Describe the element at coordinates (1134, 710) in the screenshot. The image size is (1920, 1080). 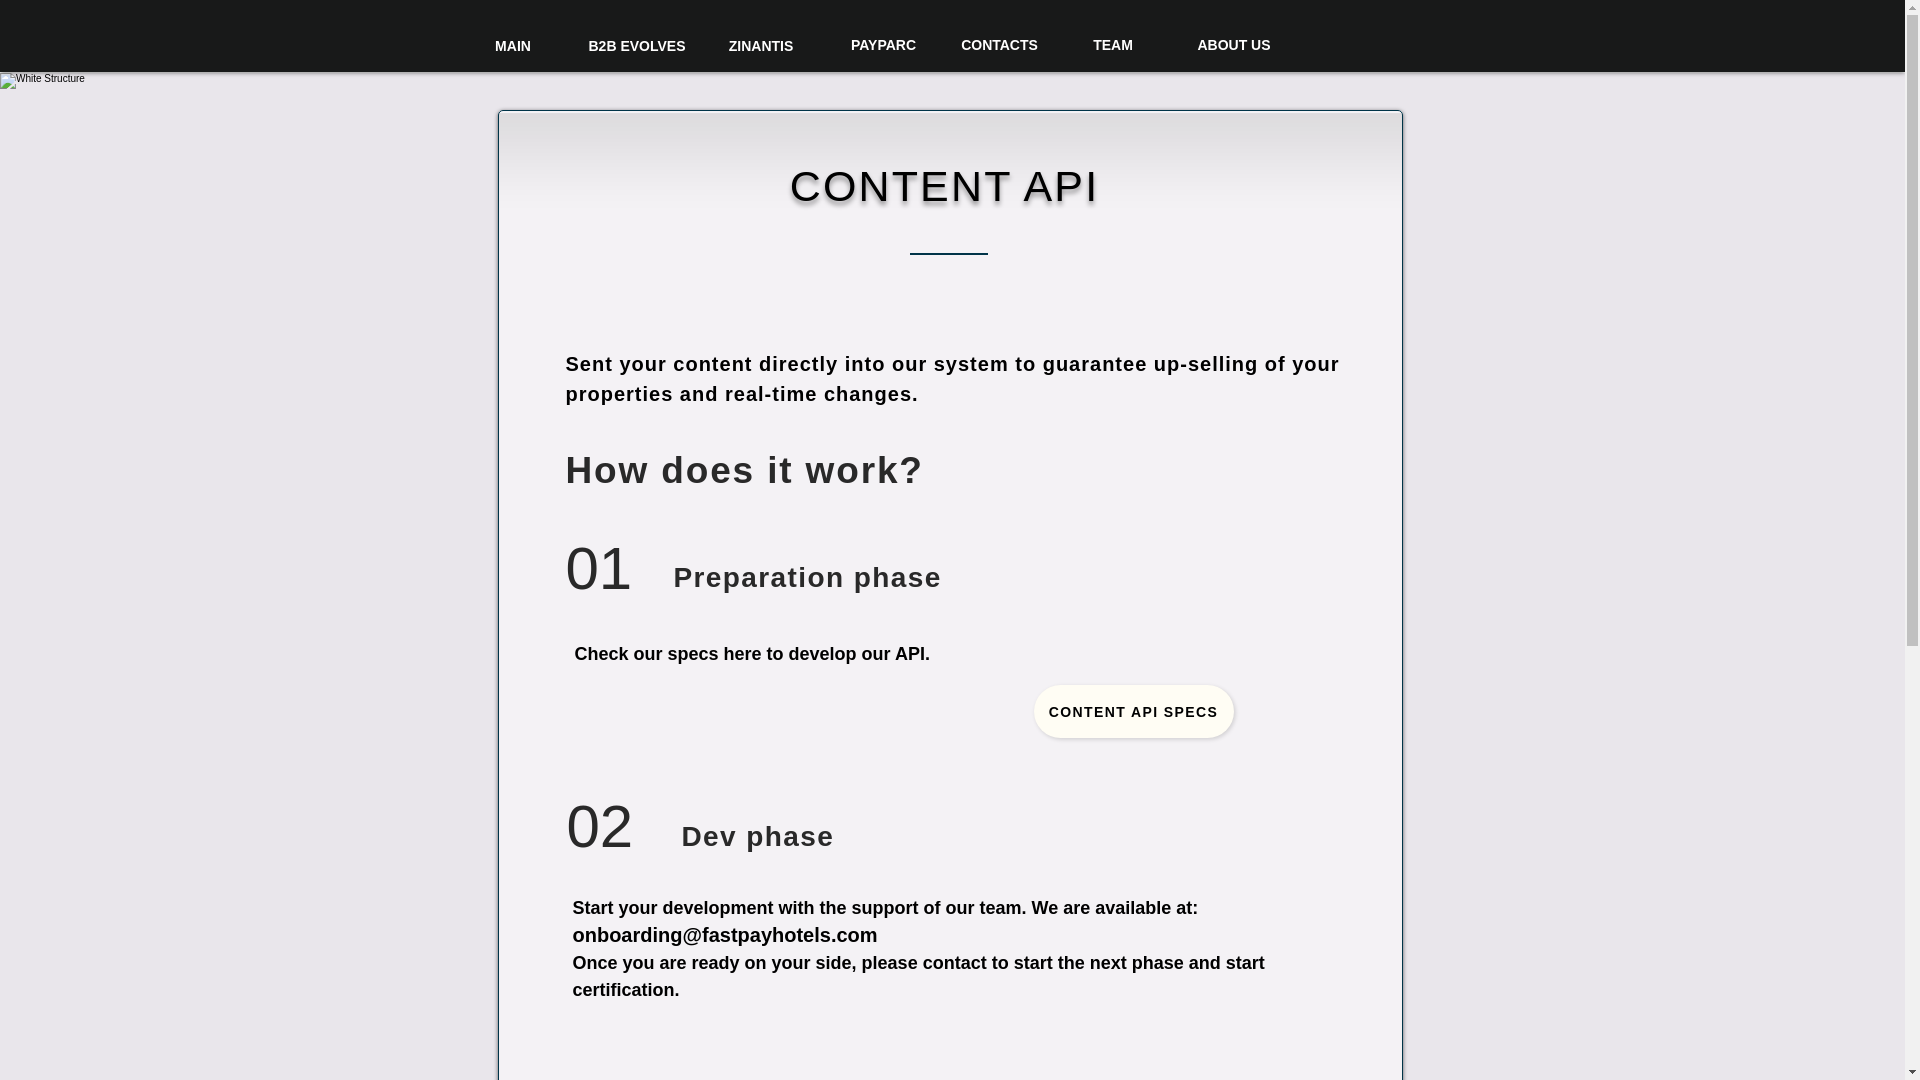
I see `CONTENT API SPECS` at that location.